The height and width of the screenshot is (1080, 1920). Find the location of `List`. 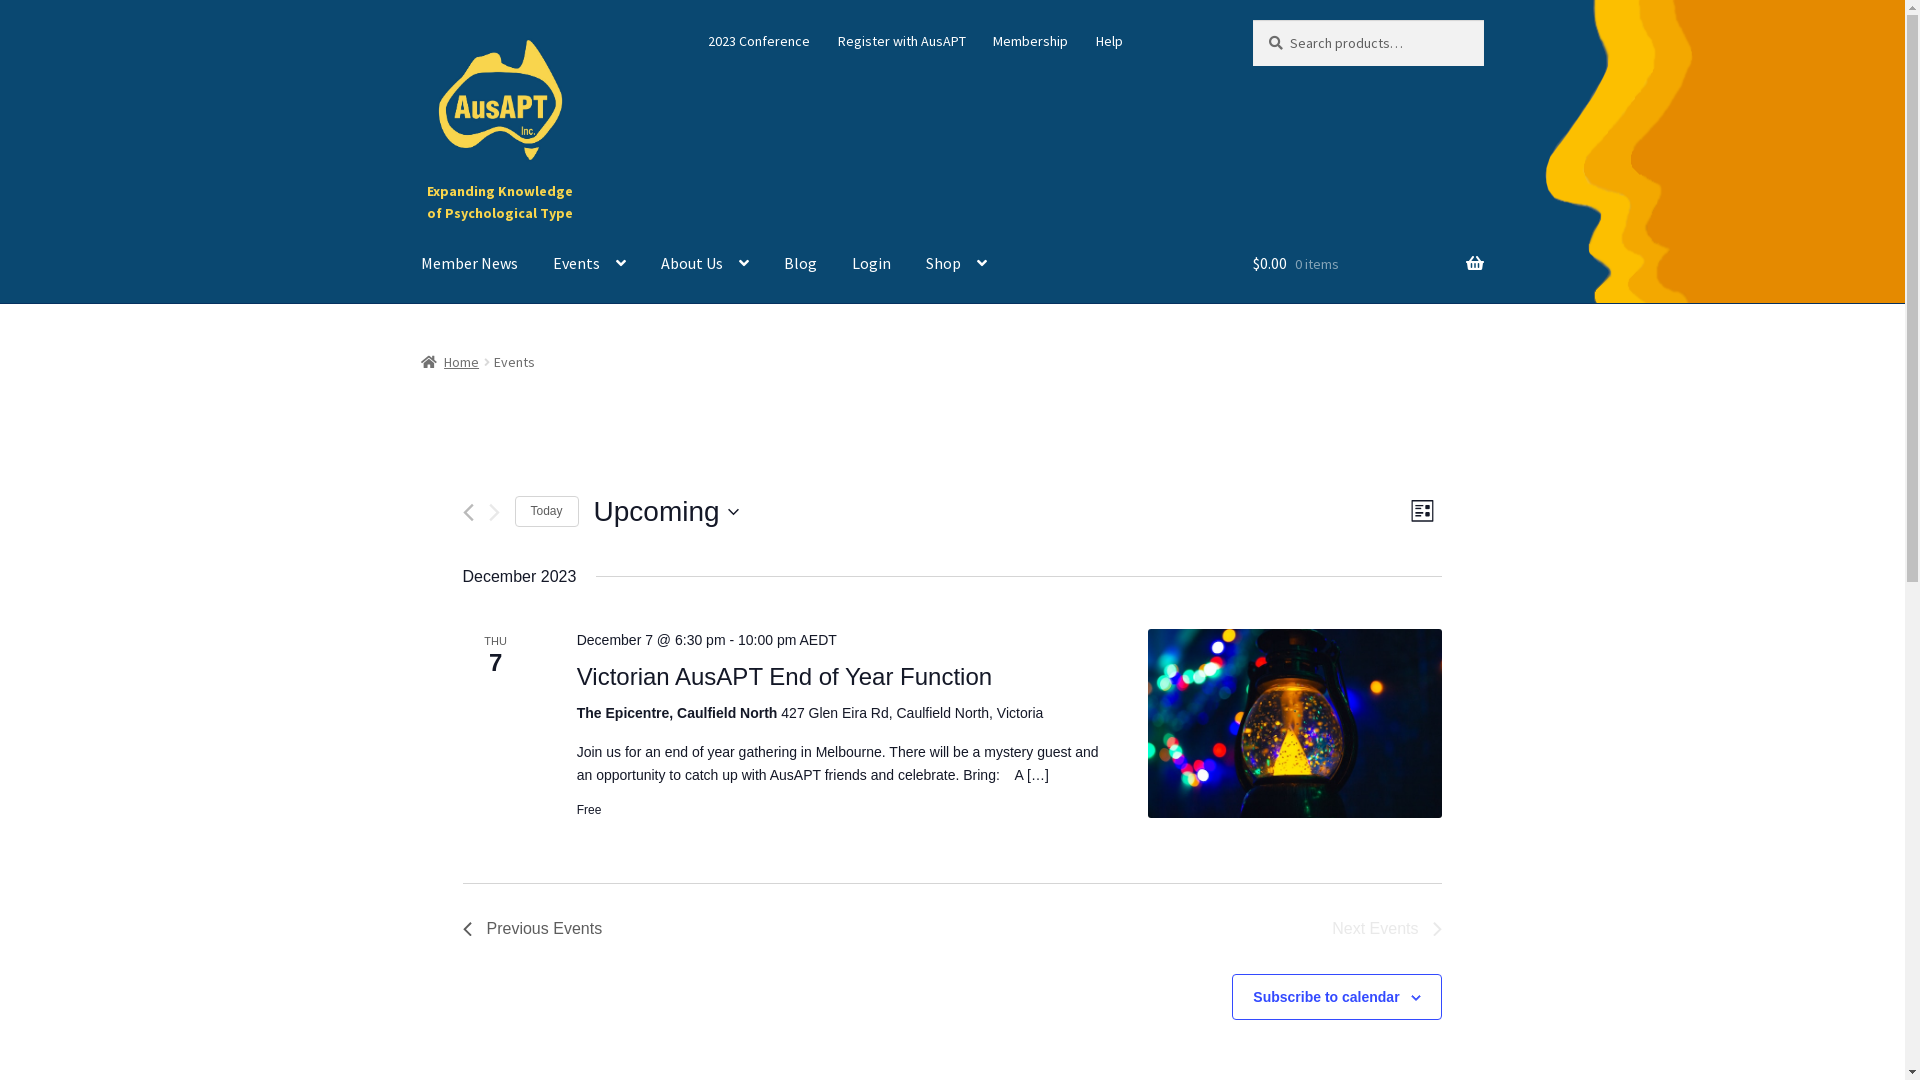

List is located at coordinates (1422, 512).